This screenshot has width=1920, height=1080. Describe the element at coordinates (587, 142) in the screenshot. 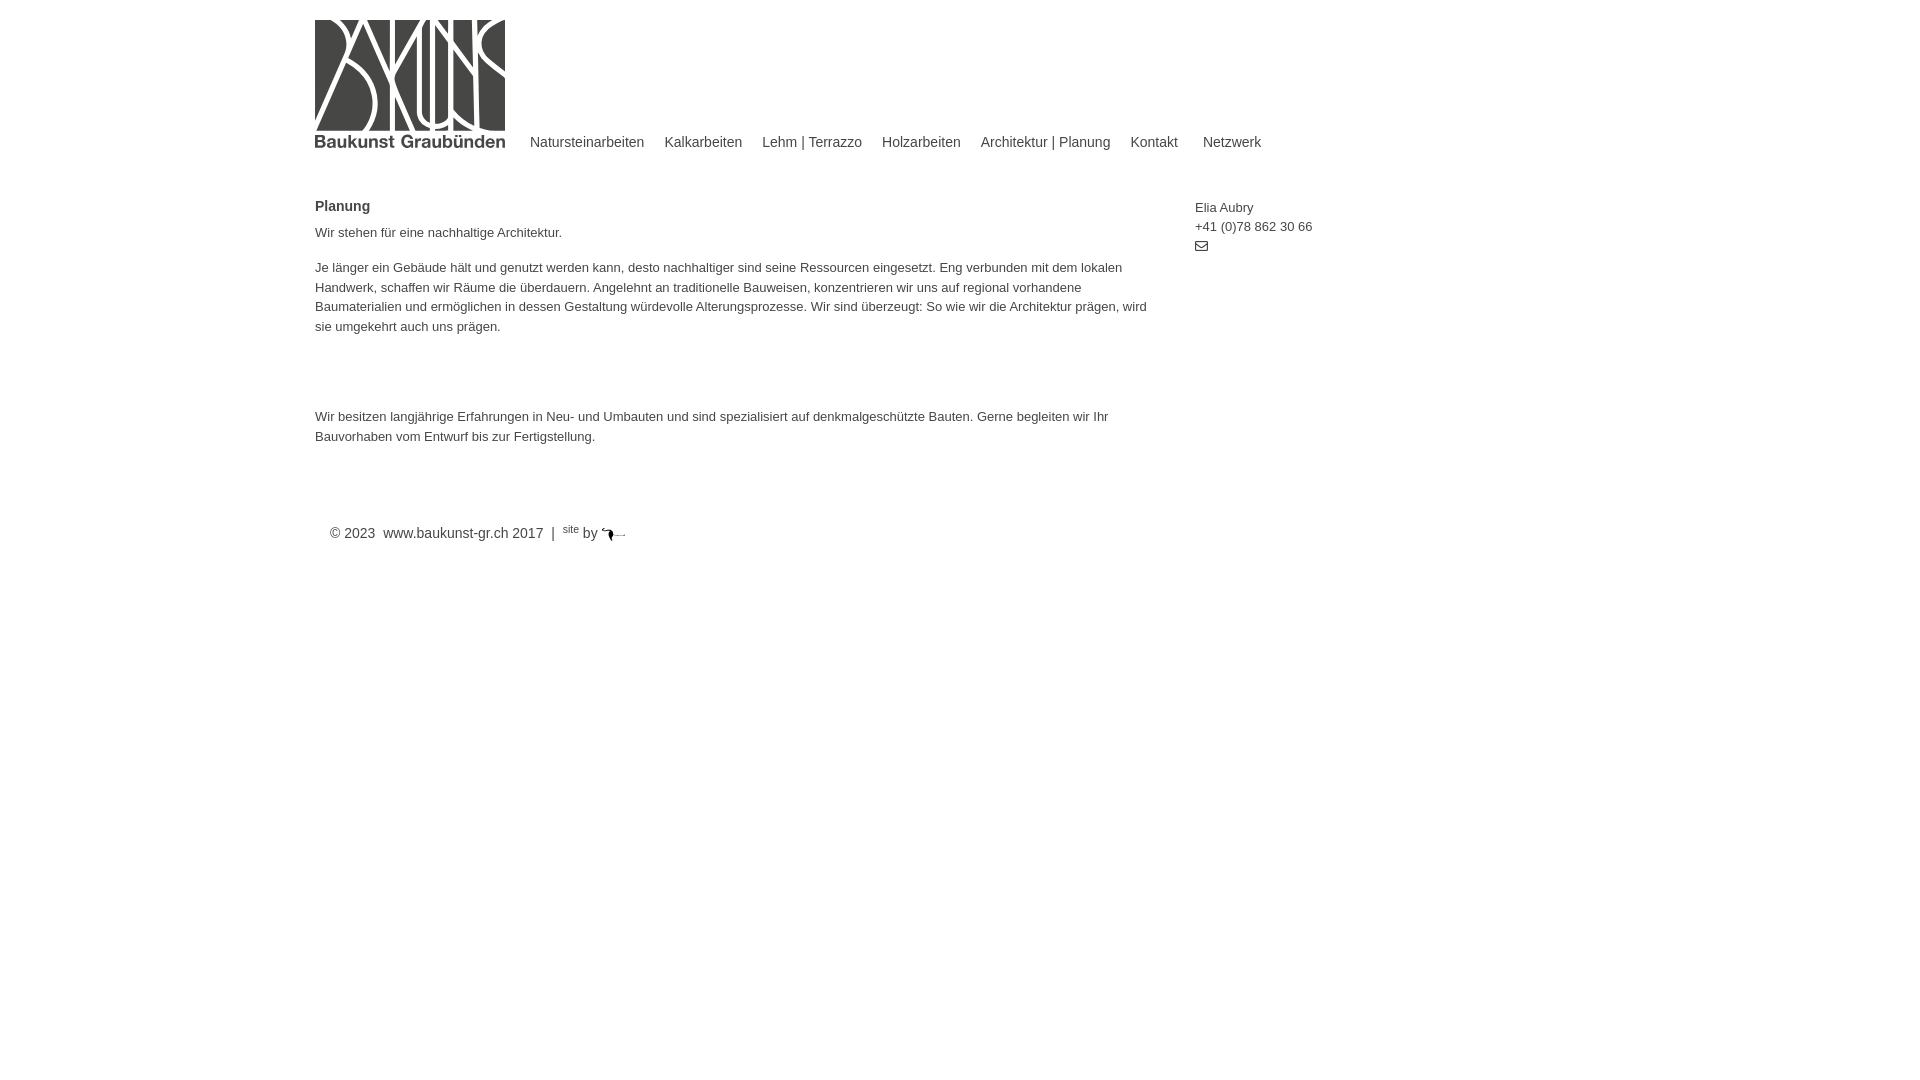

I see `Natursteinarbeiten` at that location.